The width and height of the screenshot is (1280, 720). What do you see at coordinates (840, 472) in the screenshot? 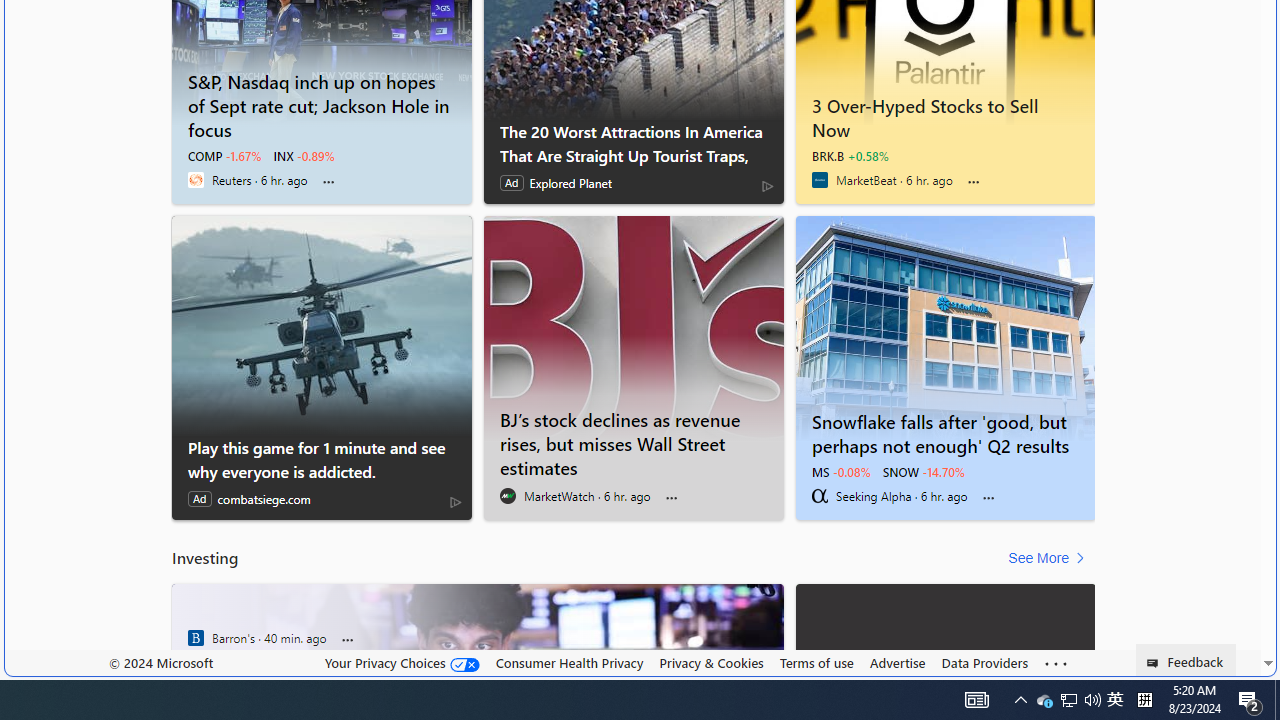
I see `MS -0.08%` at bounding box center [840, 472].